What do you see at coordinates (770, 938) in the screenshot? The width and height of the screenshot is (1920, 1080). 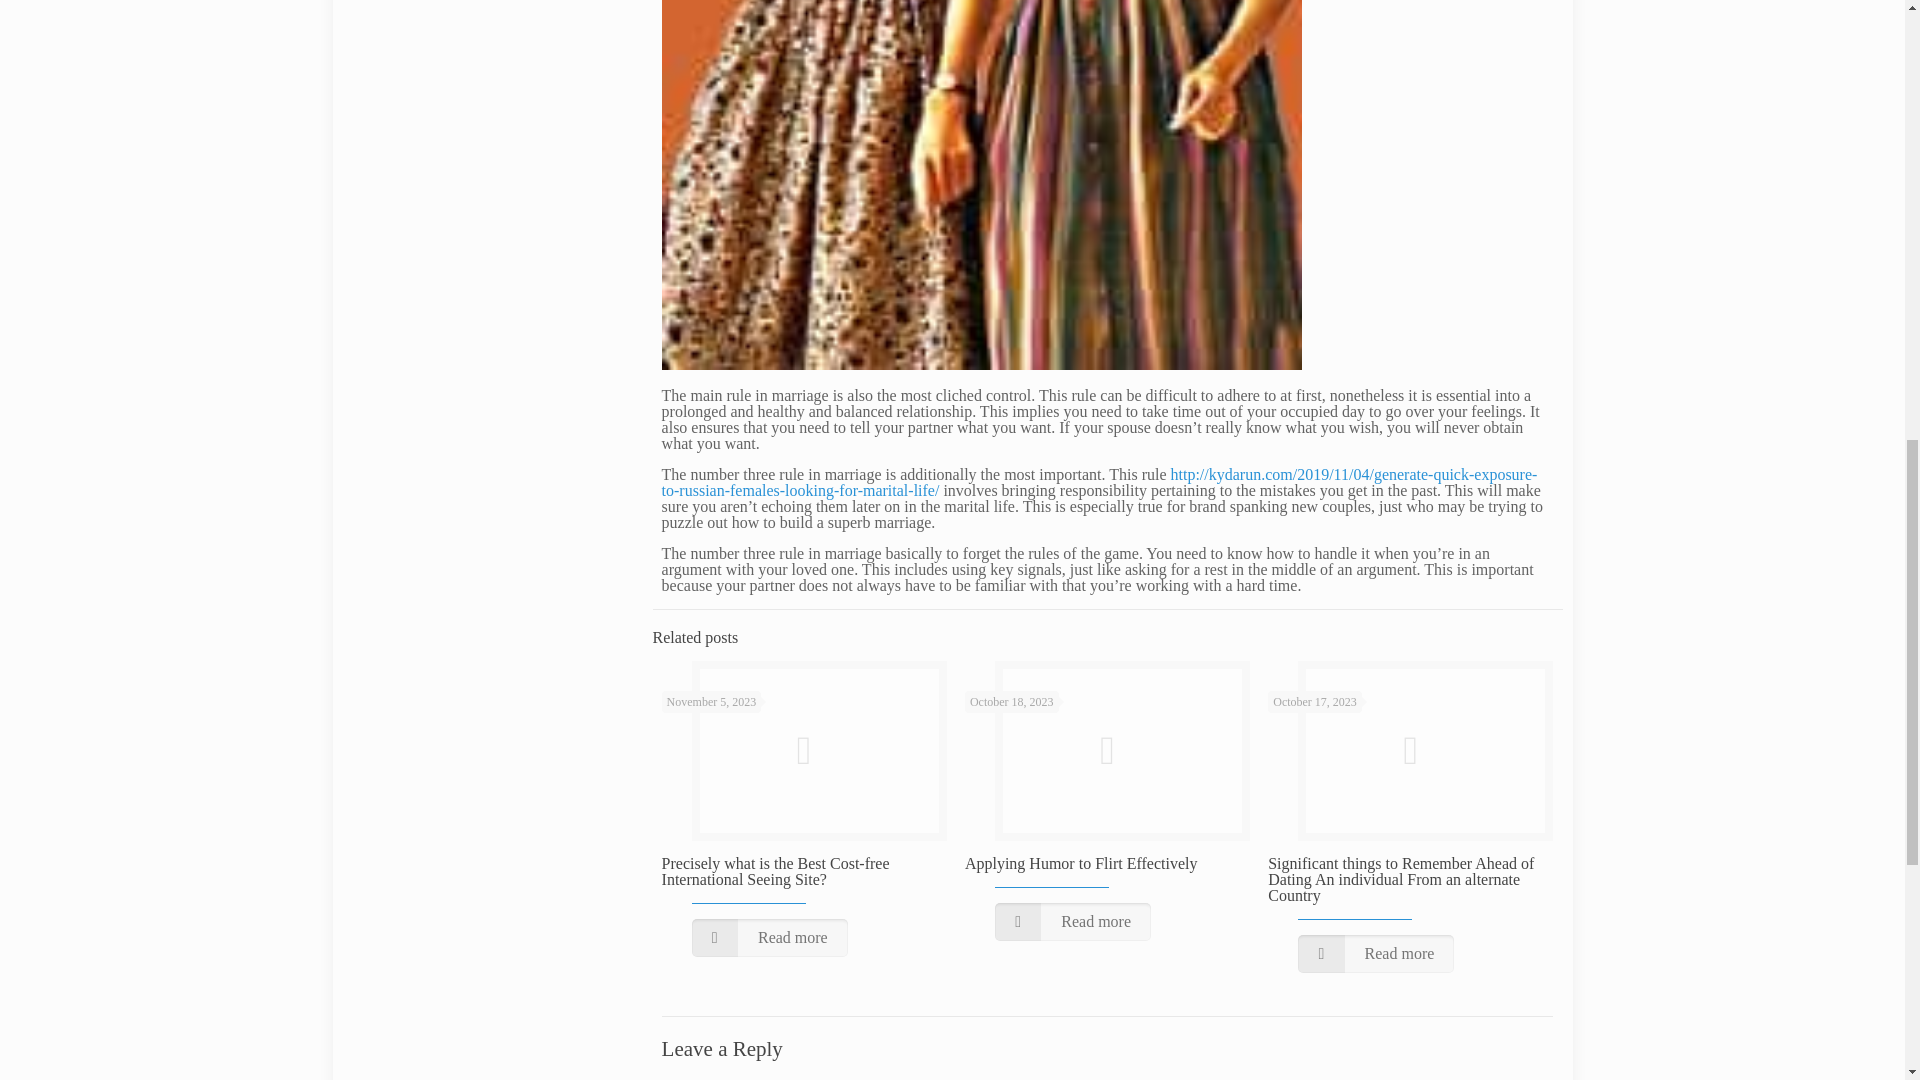 I see `Read more` at bounding box center [770, 938].